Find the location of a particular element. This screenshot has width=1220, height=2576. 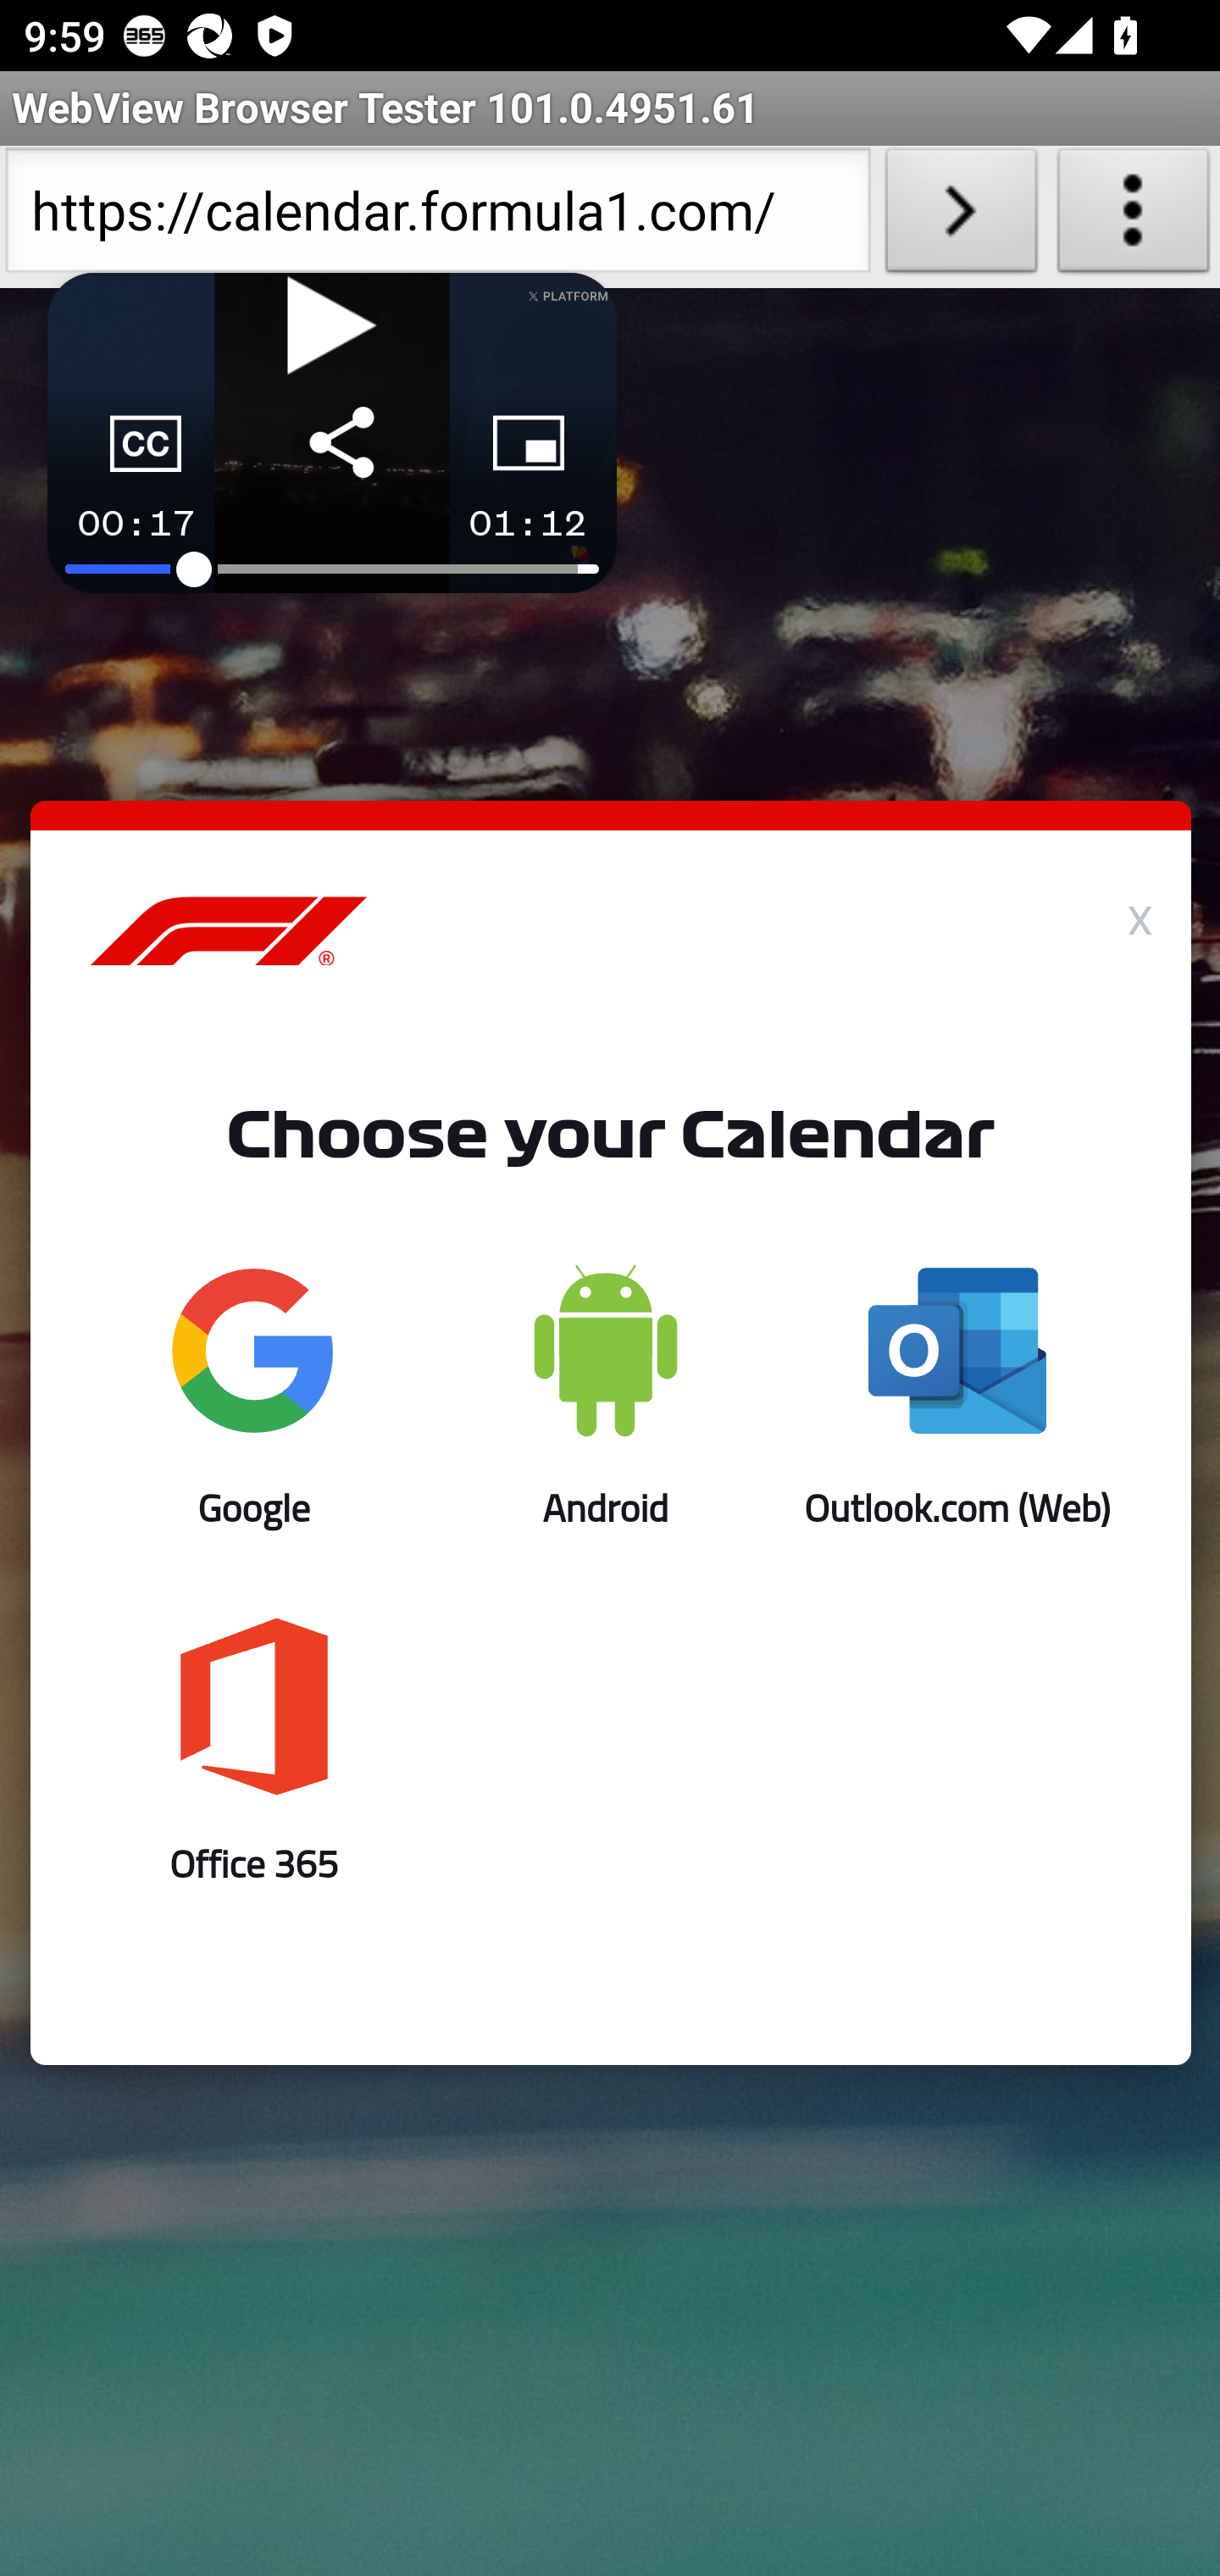

x is located at coordinates (1140, 913).